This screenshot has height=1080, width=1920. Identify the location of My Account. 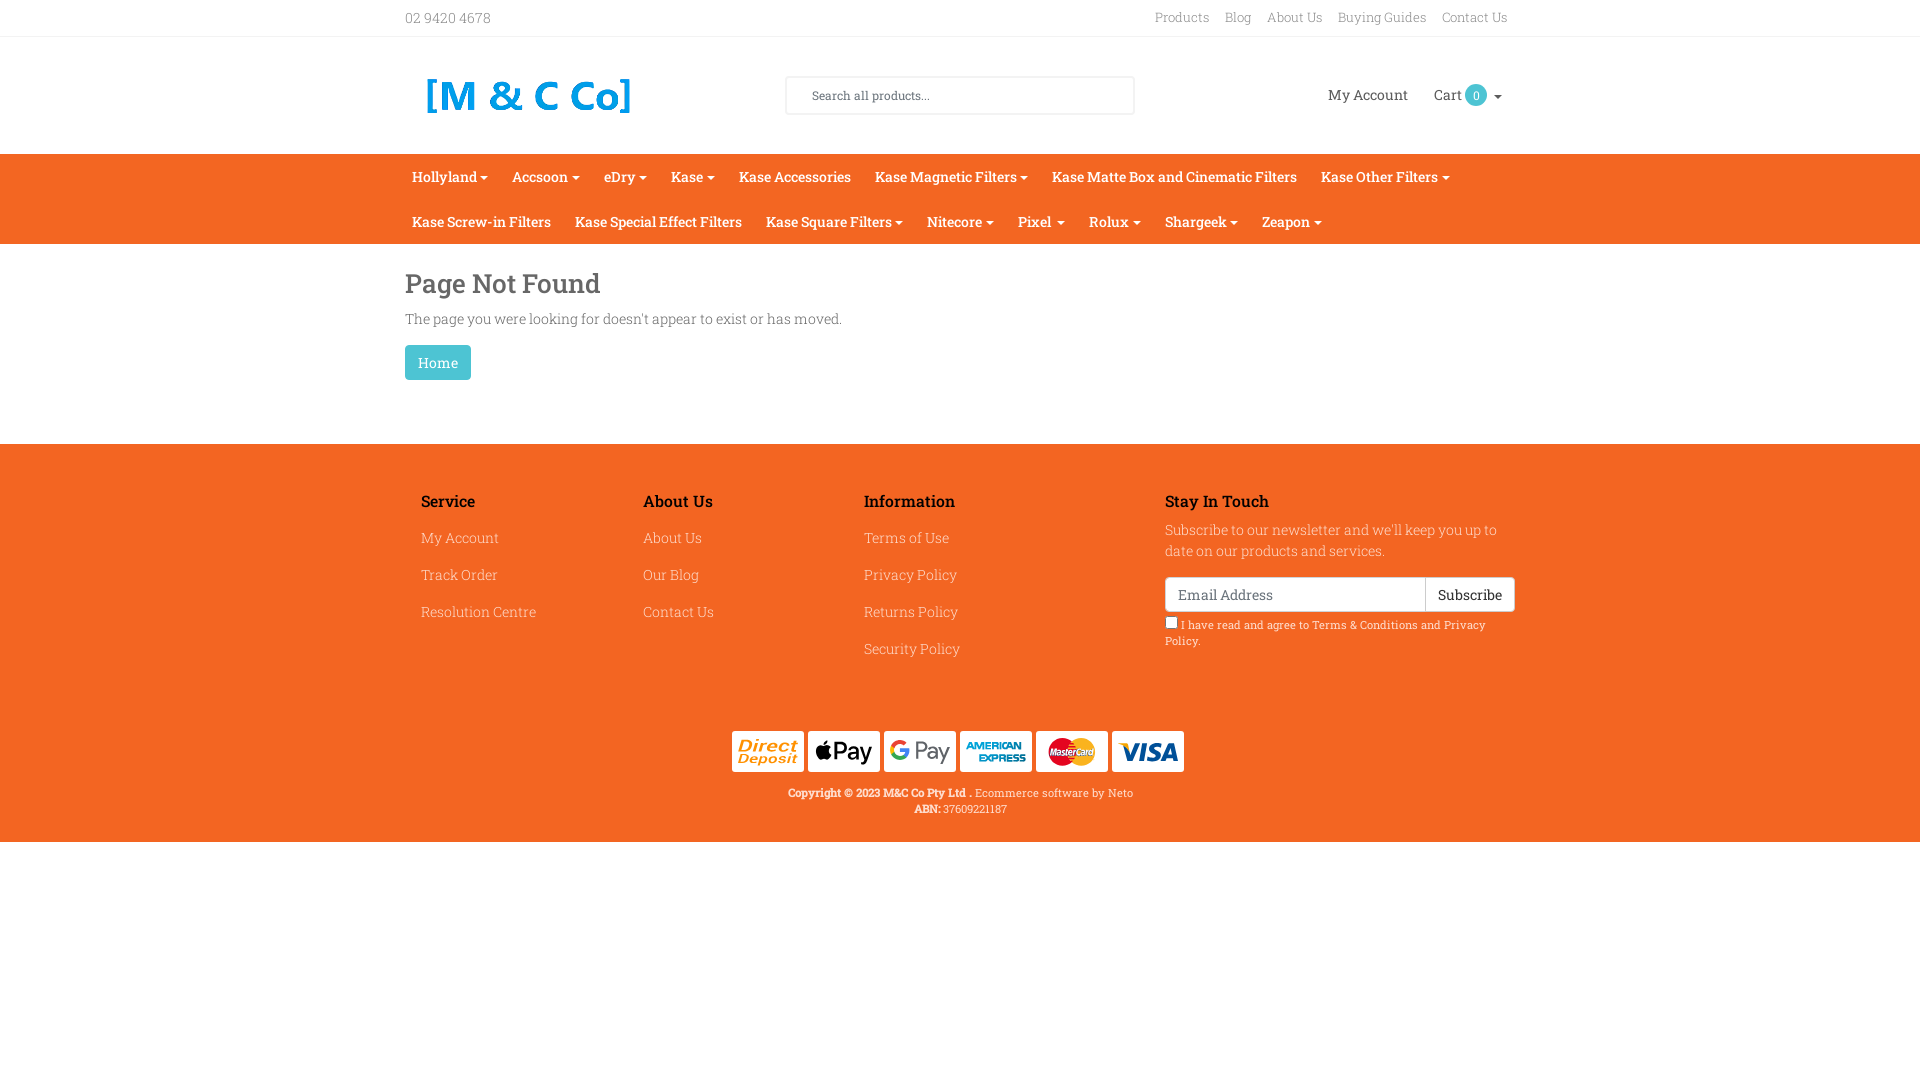
(1368, 95).